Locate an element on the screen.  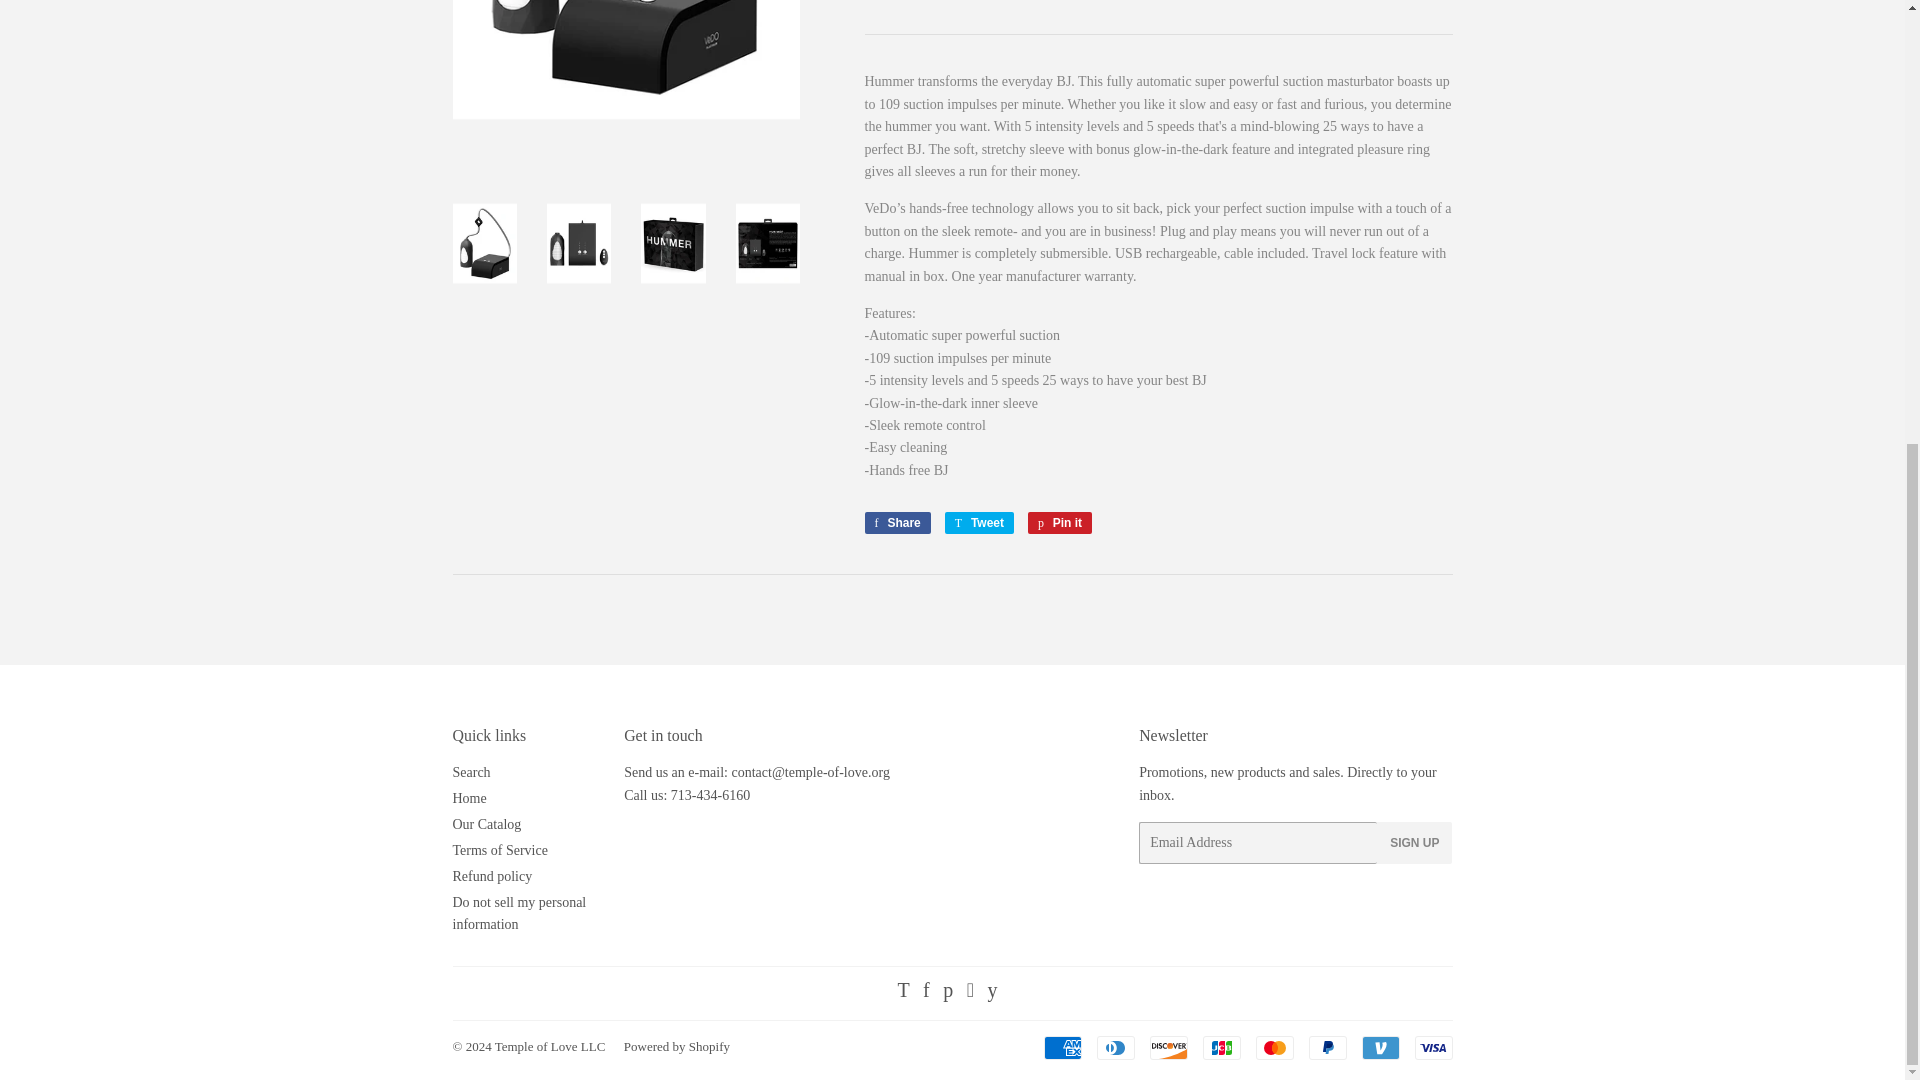
Pin on Pinterest is located at coordinates (1060, 522).